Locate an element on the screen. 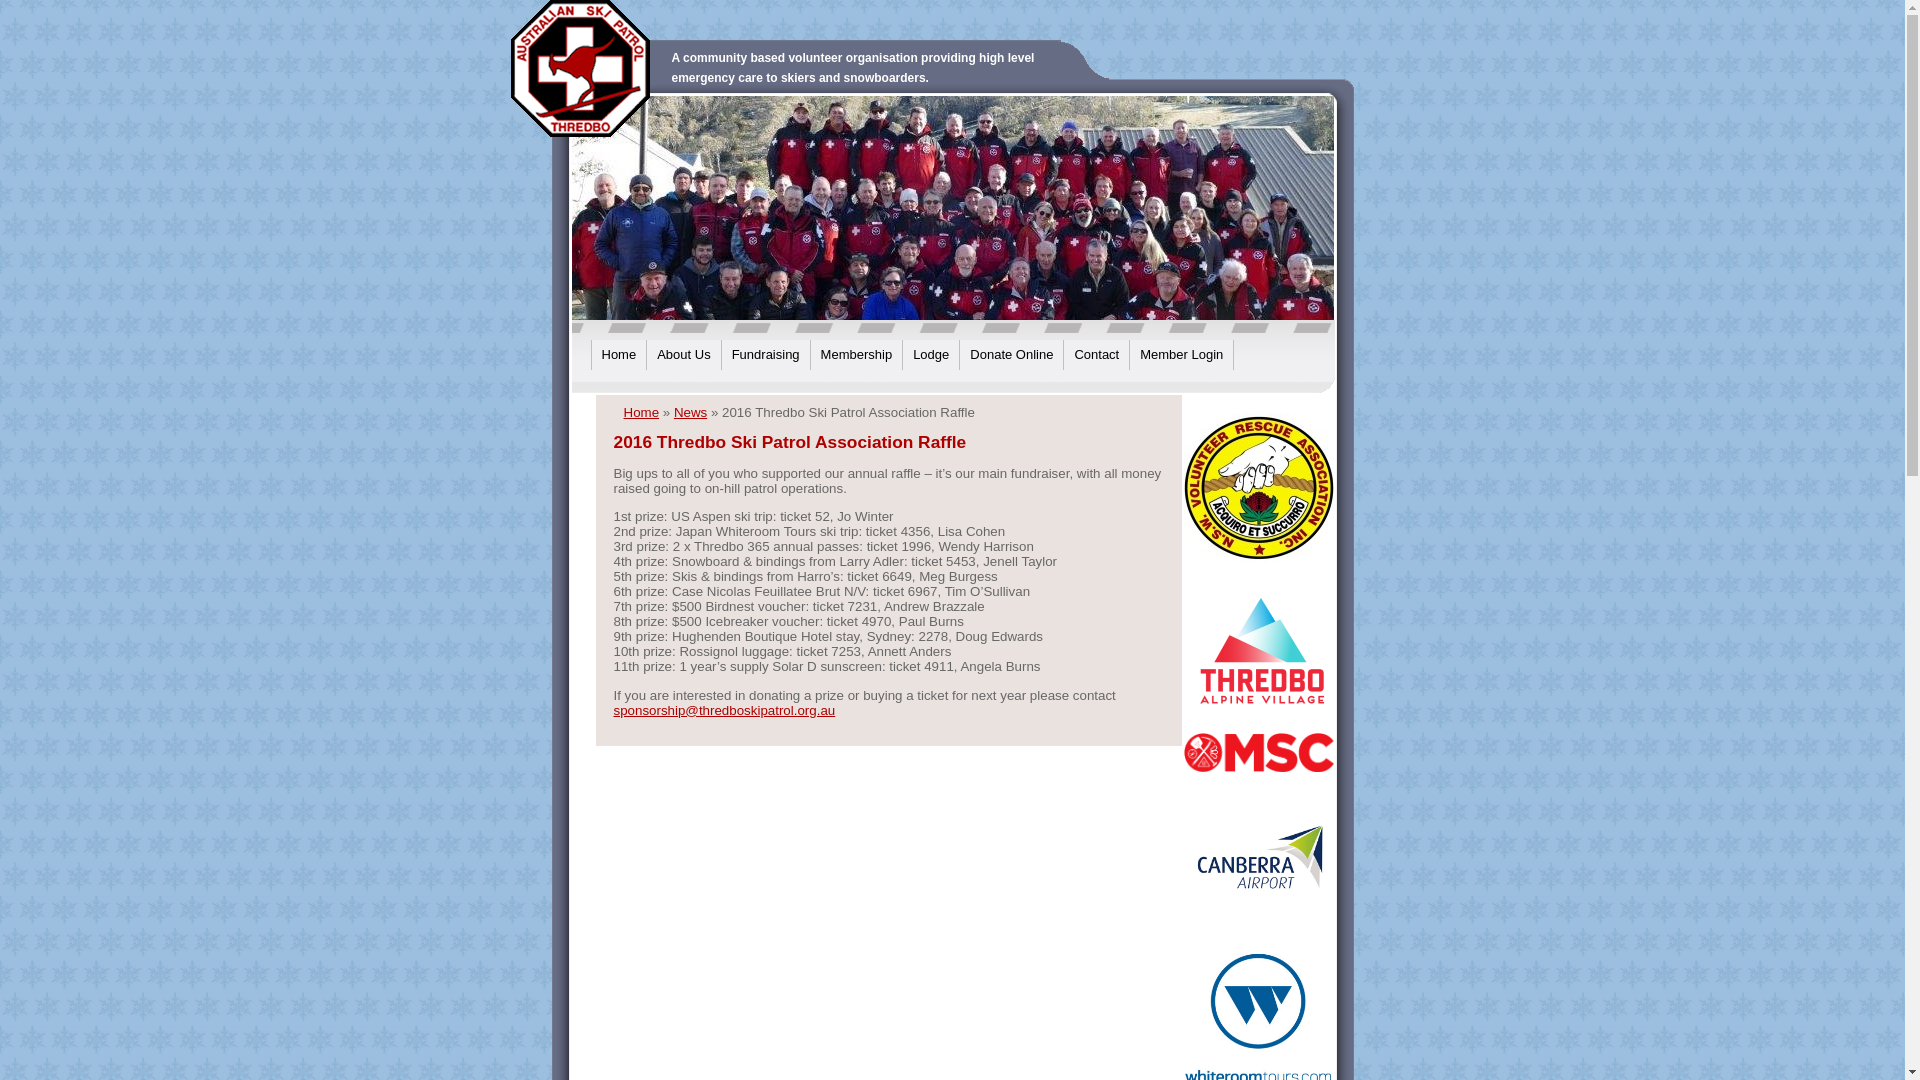 Image resolution: width=1920 pixels, height=1080 pixels. Membership is located at coordinates (857, 355).